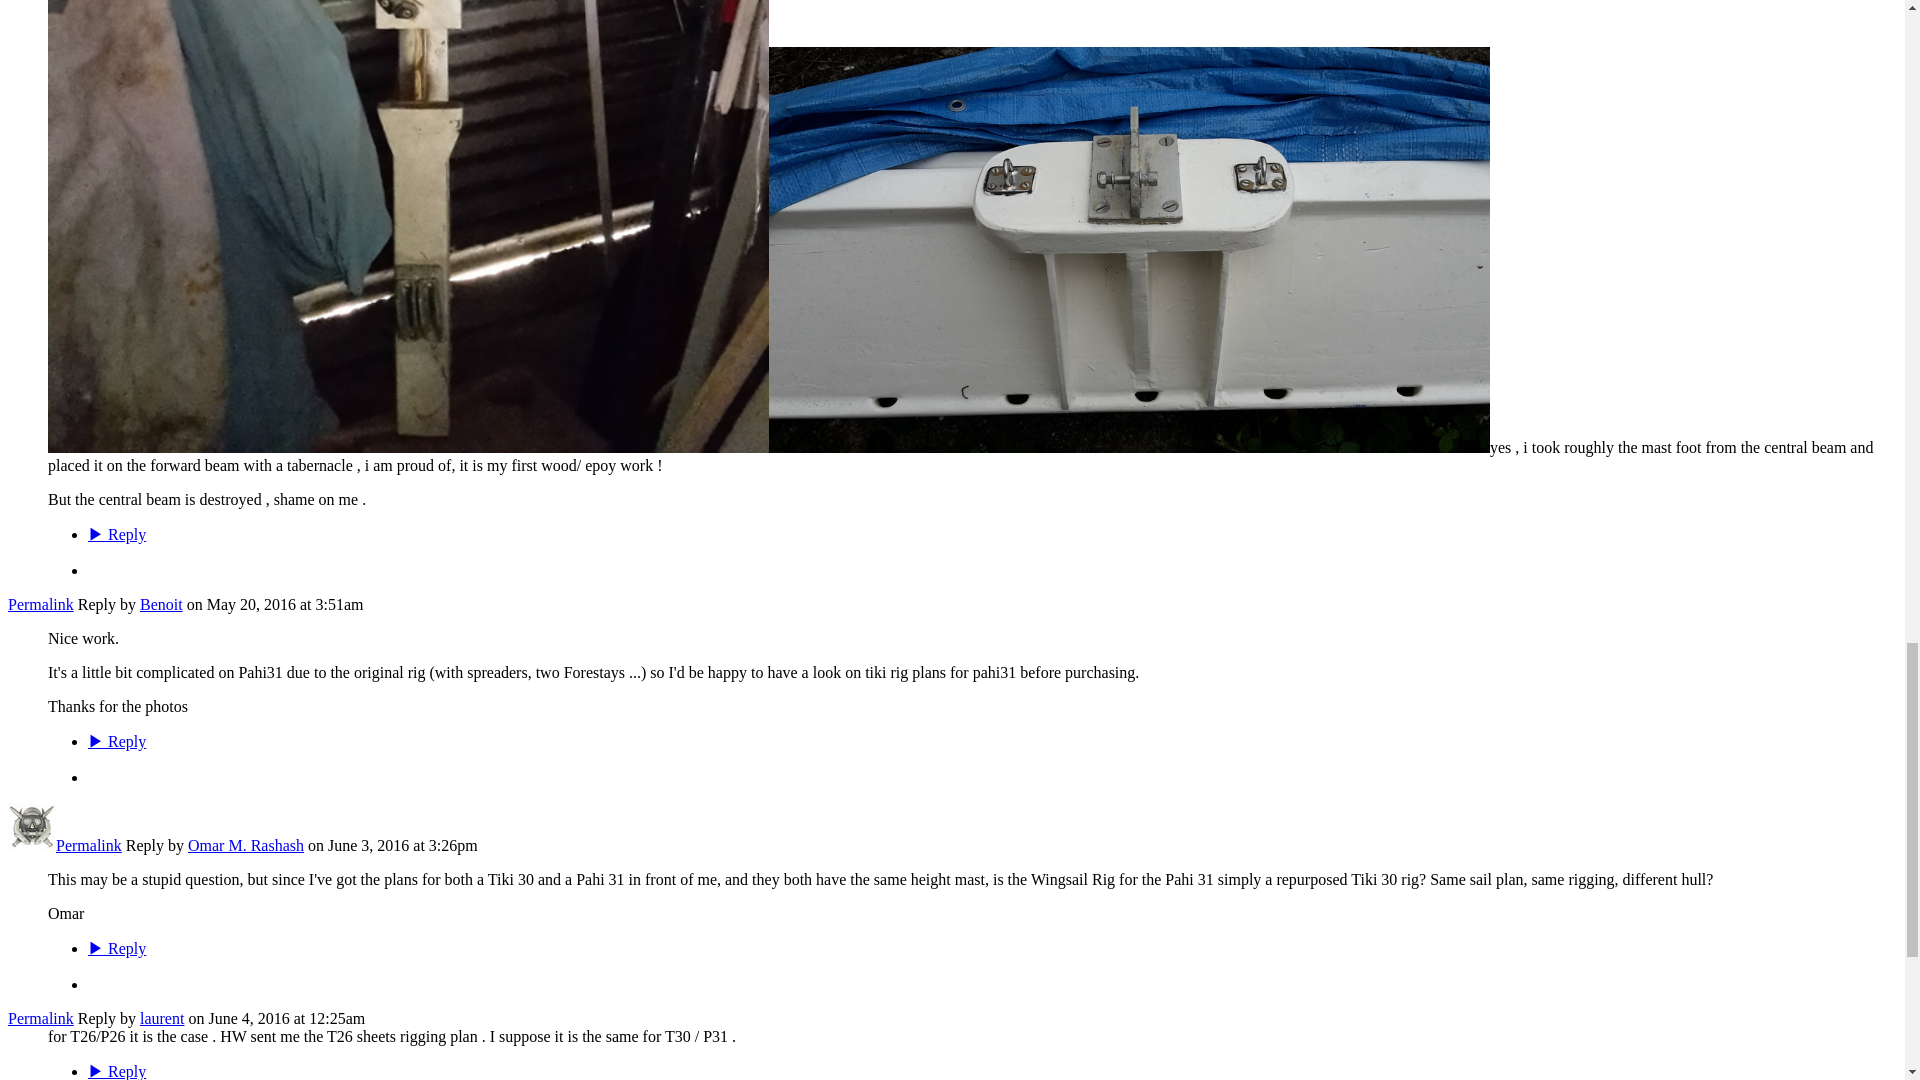  I want to click on Permalink to this Reply, so click(40, 1018).